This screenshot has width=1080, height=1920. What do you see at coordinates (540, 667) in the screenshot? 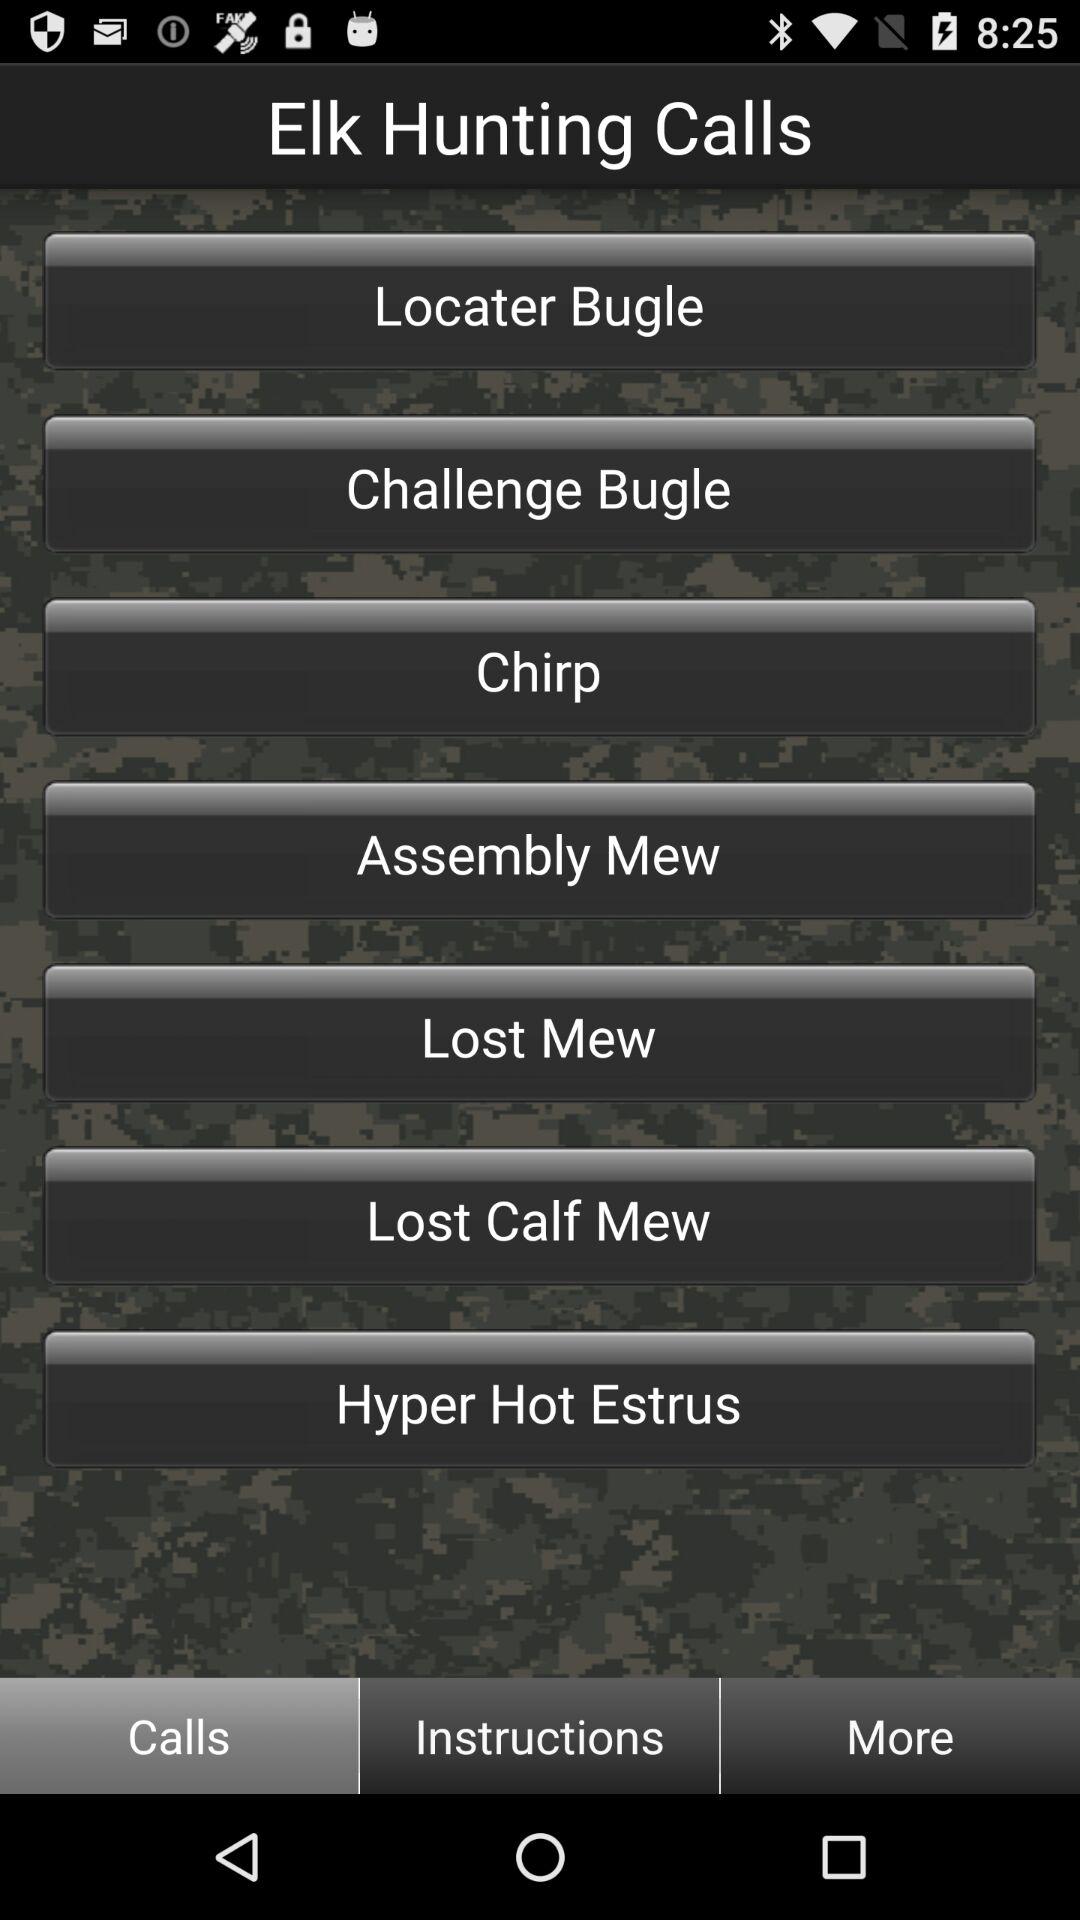
I see `launch the item above the assembly mew` at bounding box center [540, 667].